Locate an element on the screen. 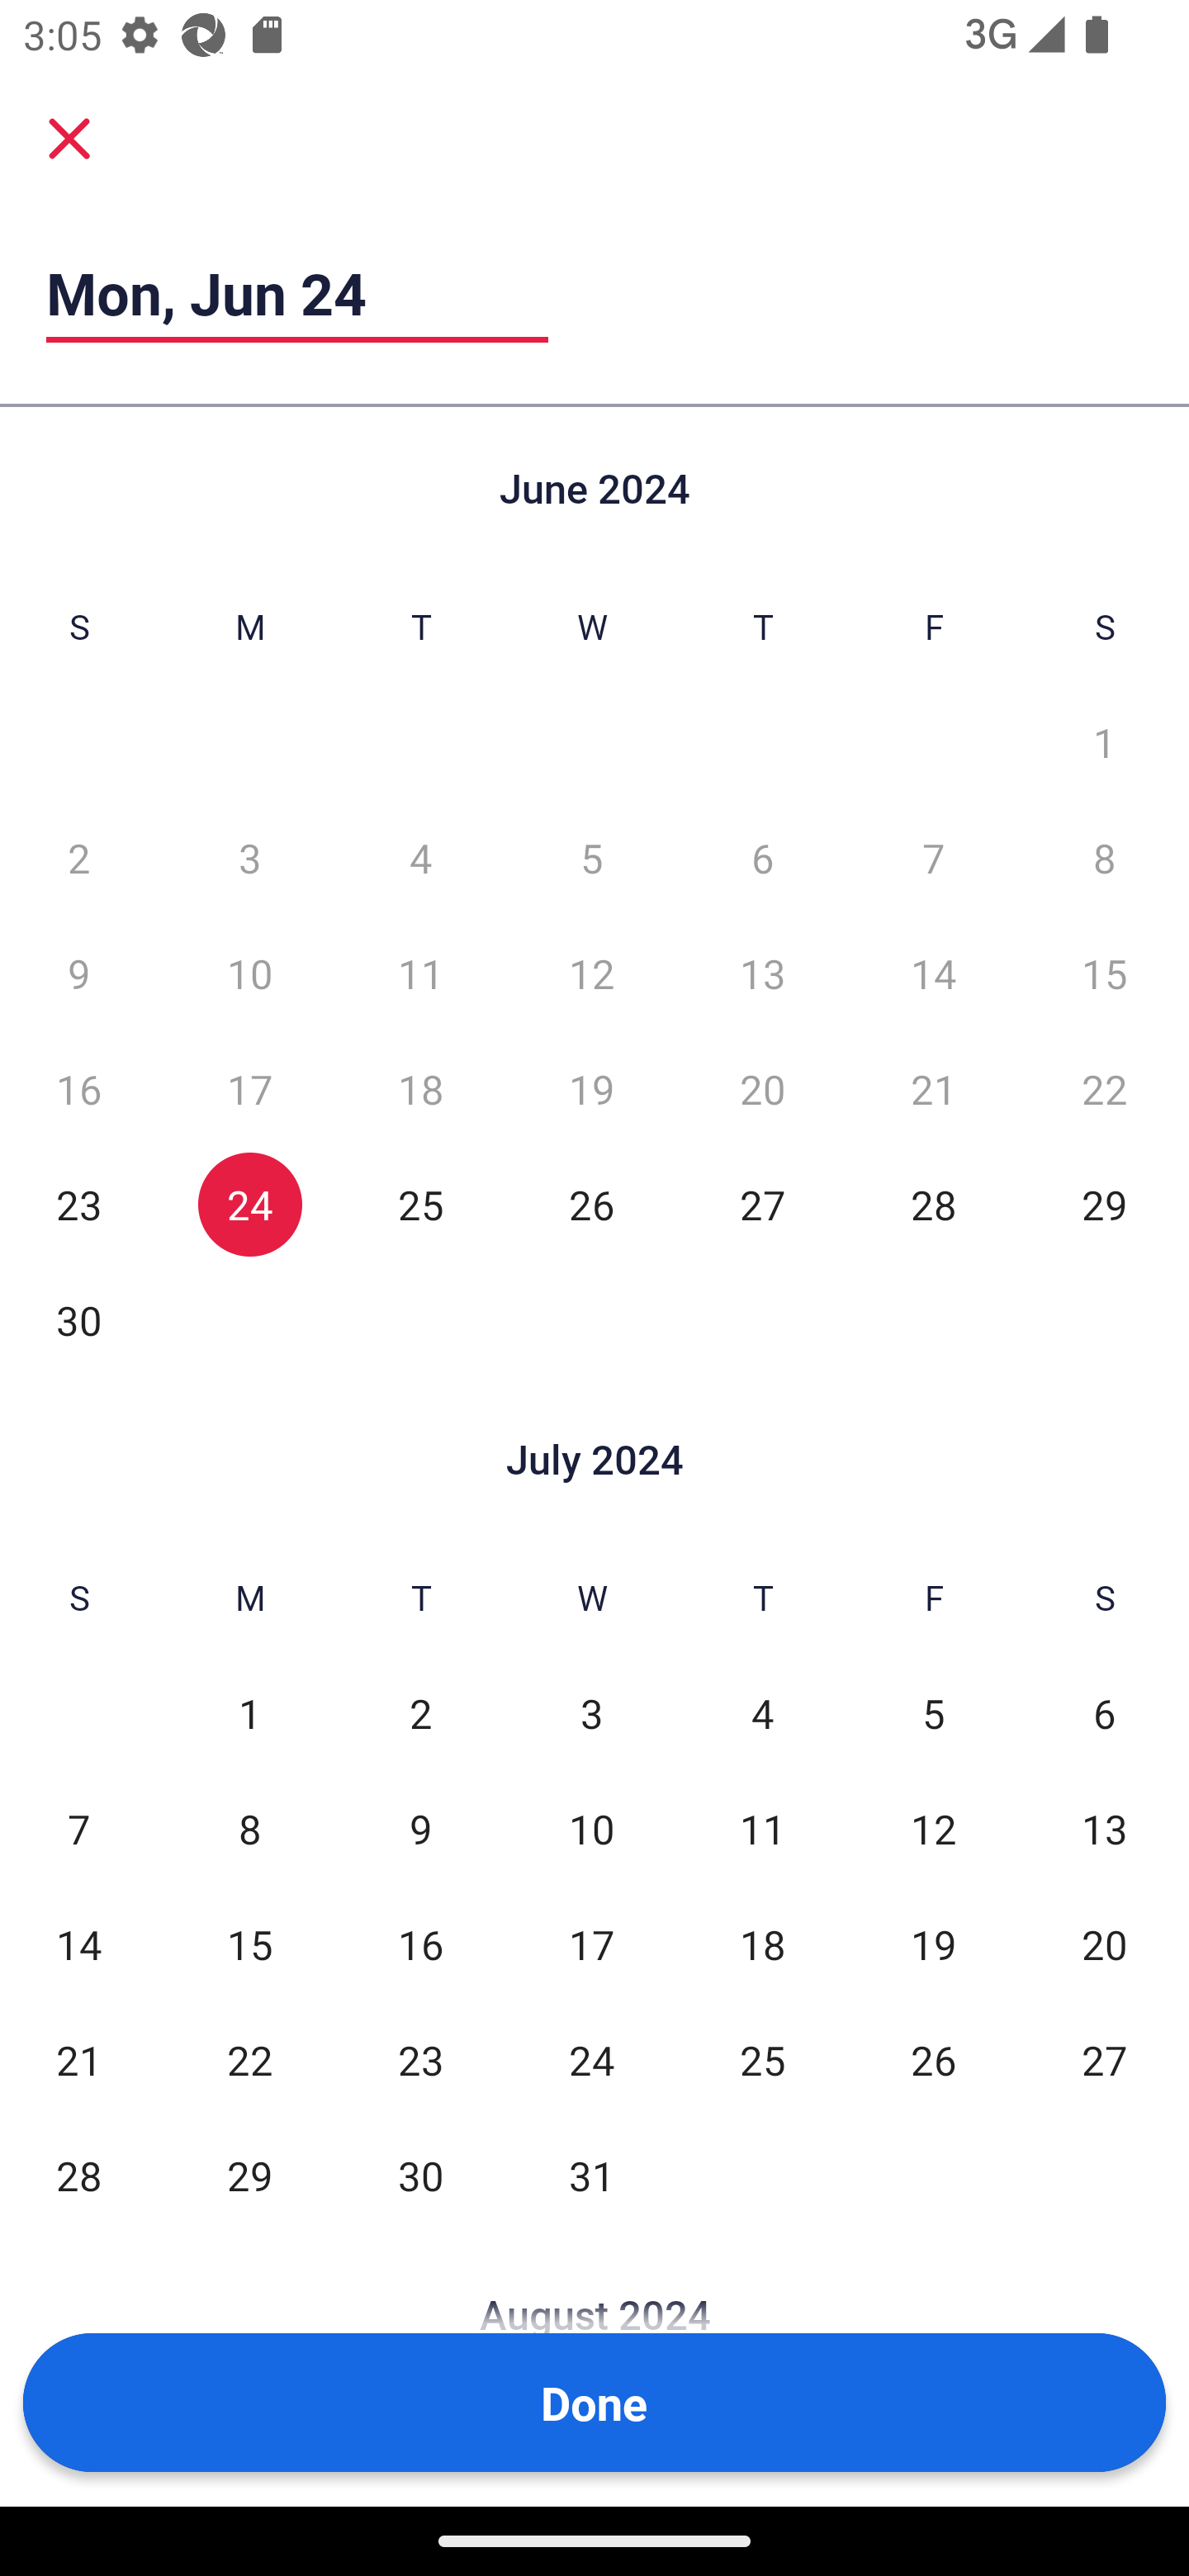 The image size is (1189, 2576). 20 Sat, Jul 20, Not Selected is located at coordinates (1105, 1944).